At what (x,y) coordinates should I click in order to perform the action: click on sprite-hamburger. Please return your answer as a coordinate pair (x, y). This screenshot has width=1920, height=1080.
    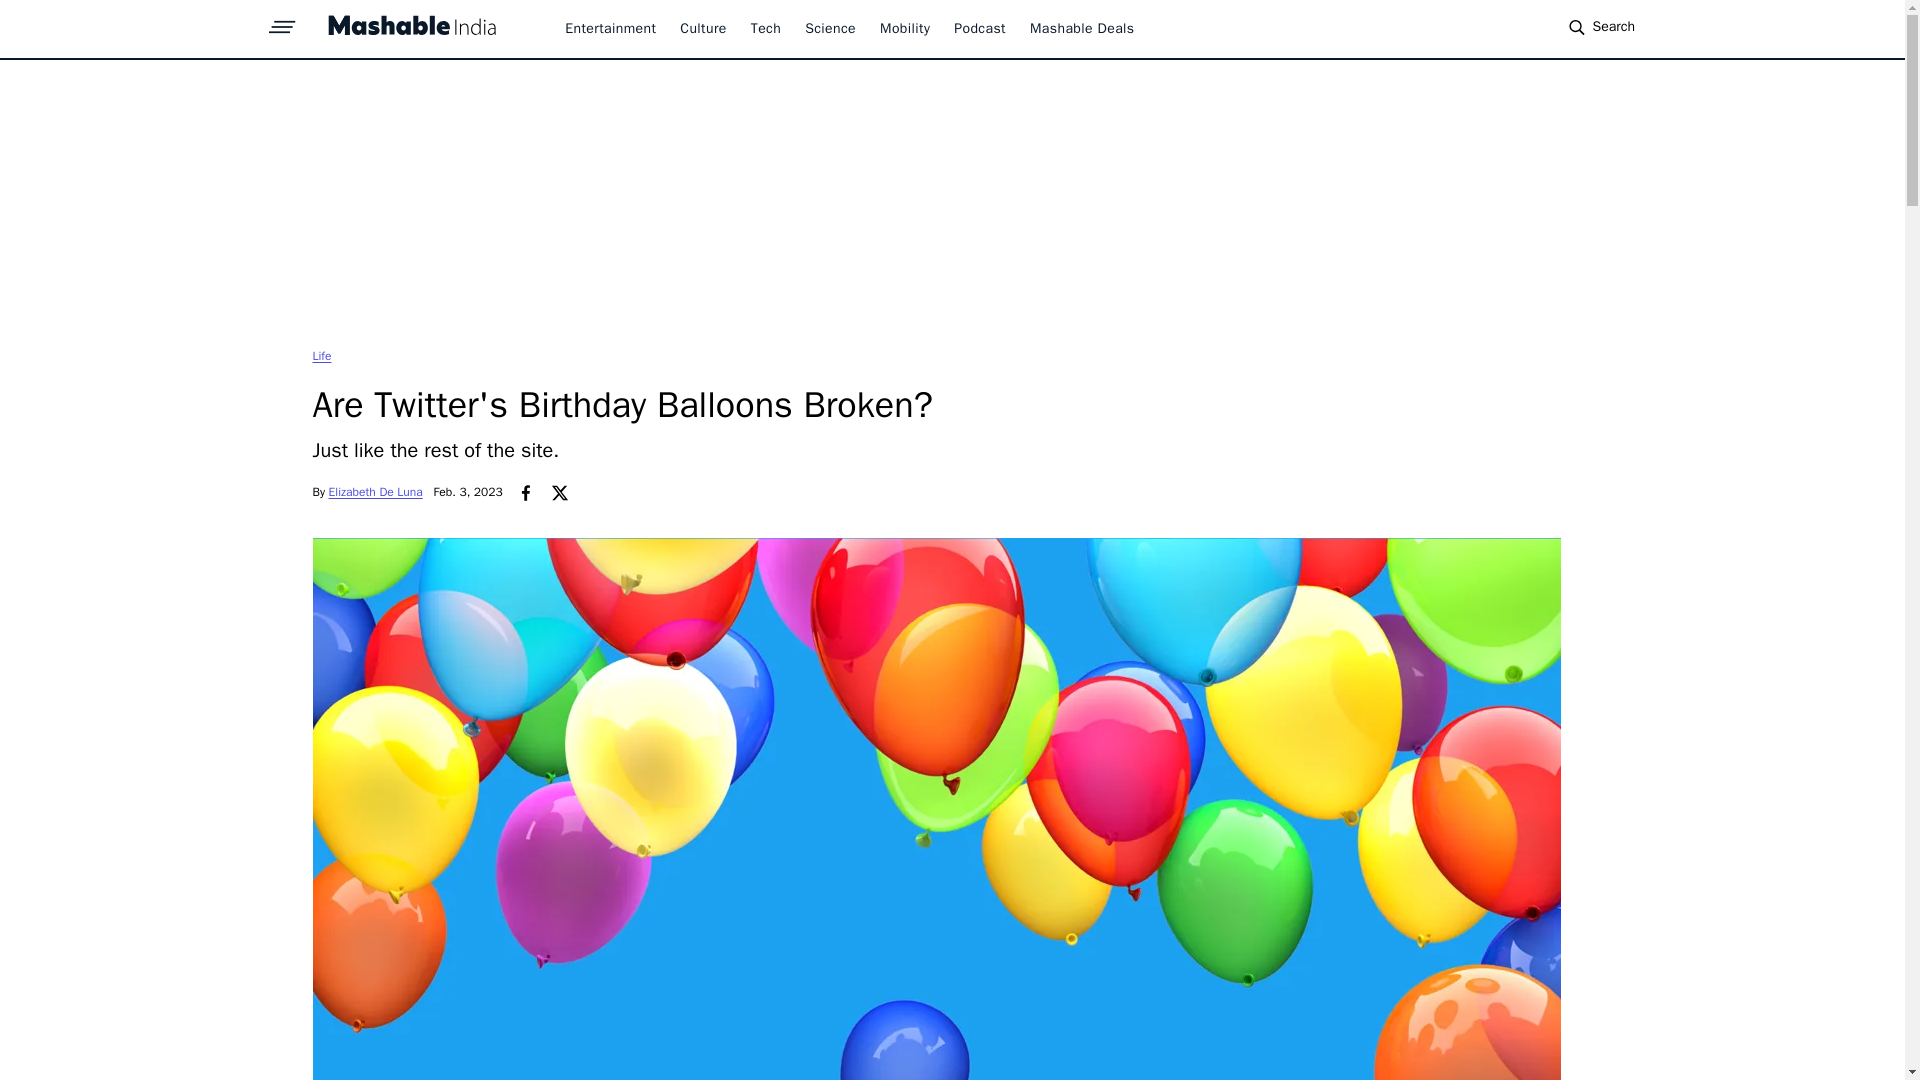
    Looking at the image, I should click on (282, 21).